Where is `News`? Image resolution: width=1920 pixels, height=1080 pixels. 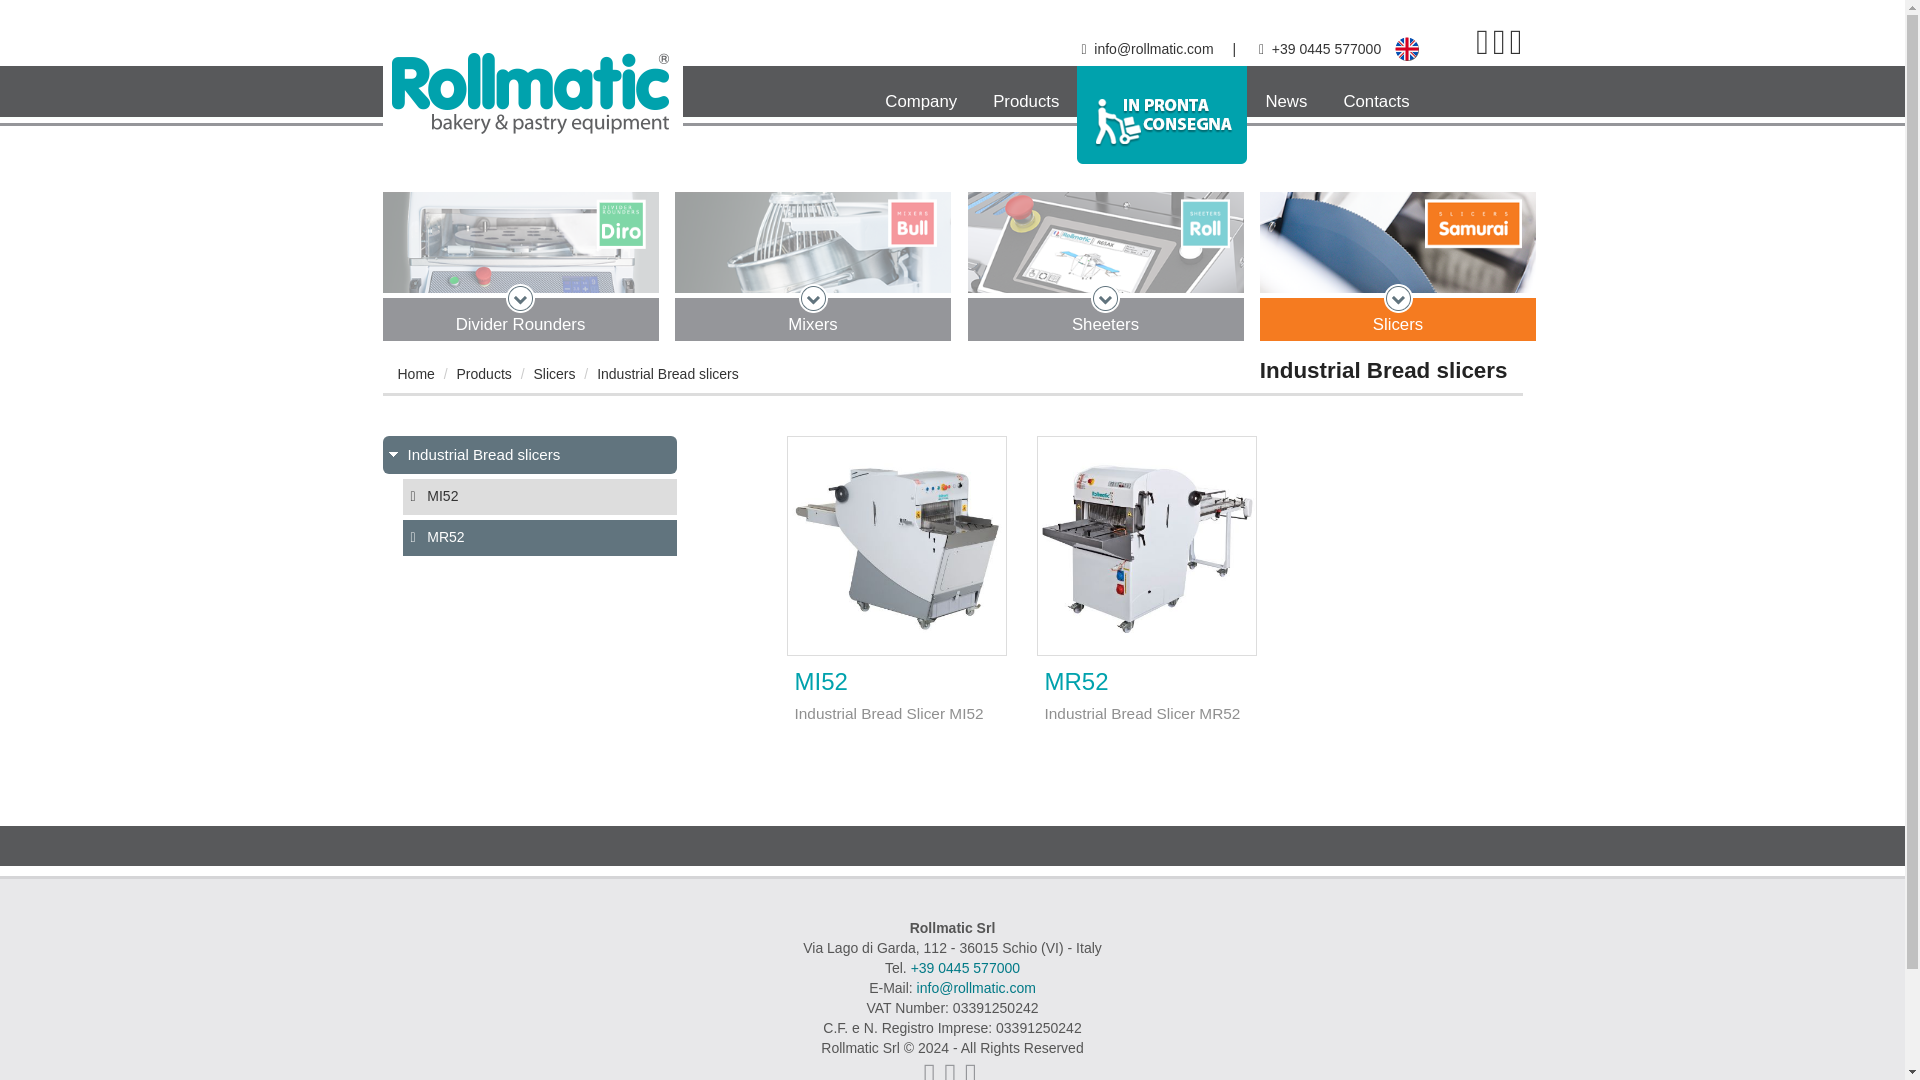
News is located at coordinates (1285, 94).